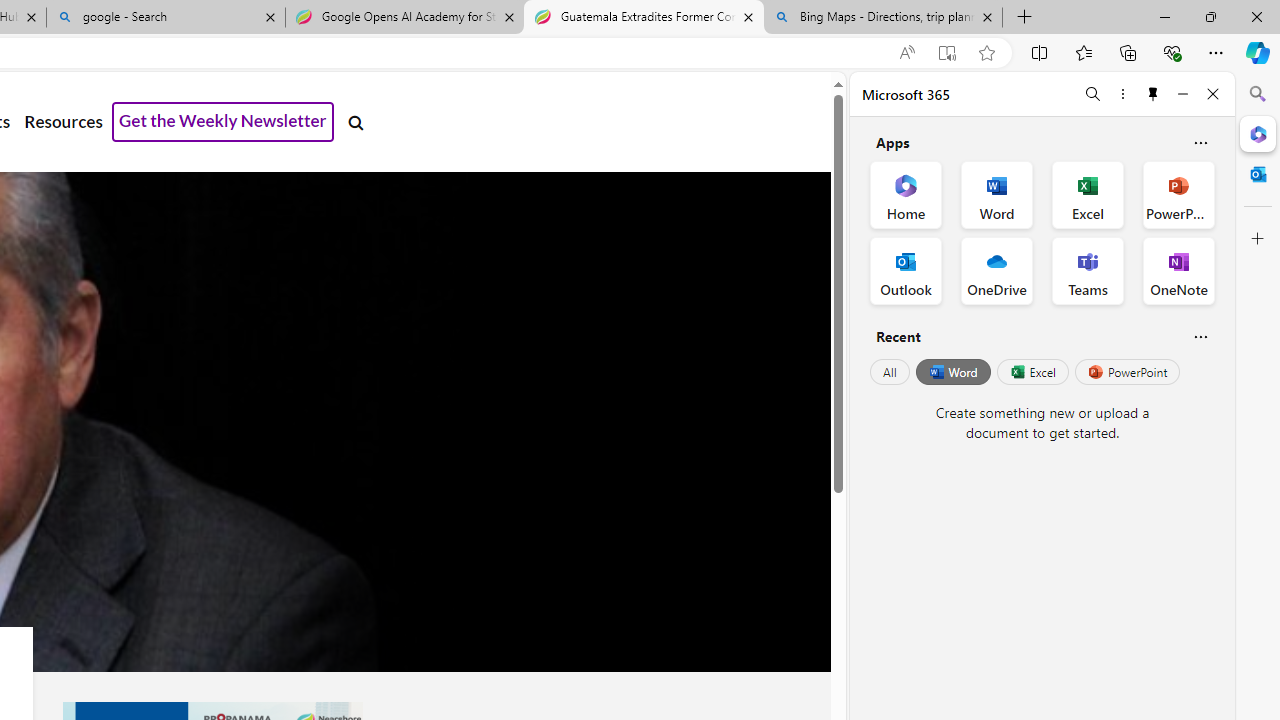 The width and height of the screenshot is (1280, 720). Describe the element at coordinates (946, 53) in the screenshot. I see `Enter Immersive Reader (F9)` at that location.